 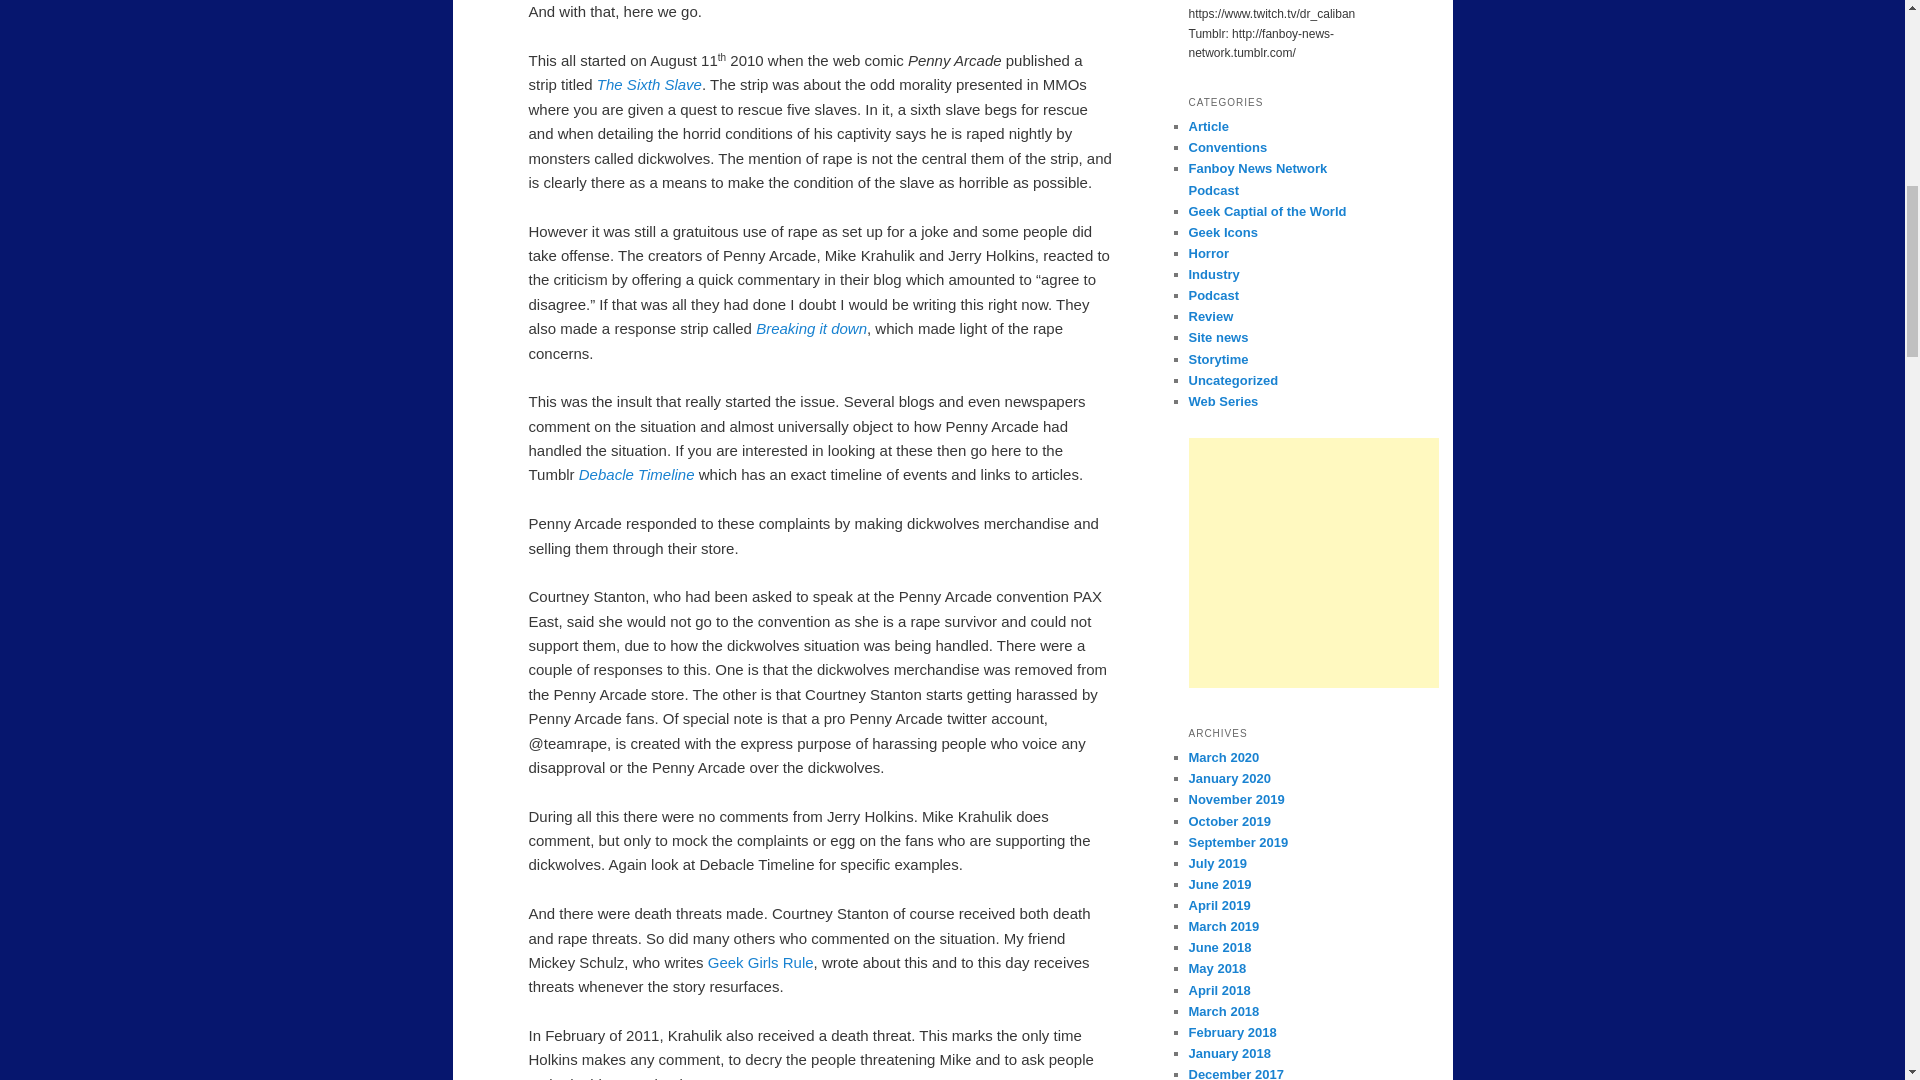 I want to click on Breaking it down, so click(x=812, y=328).